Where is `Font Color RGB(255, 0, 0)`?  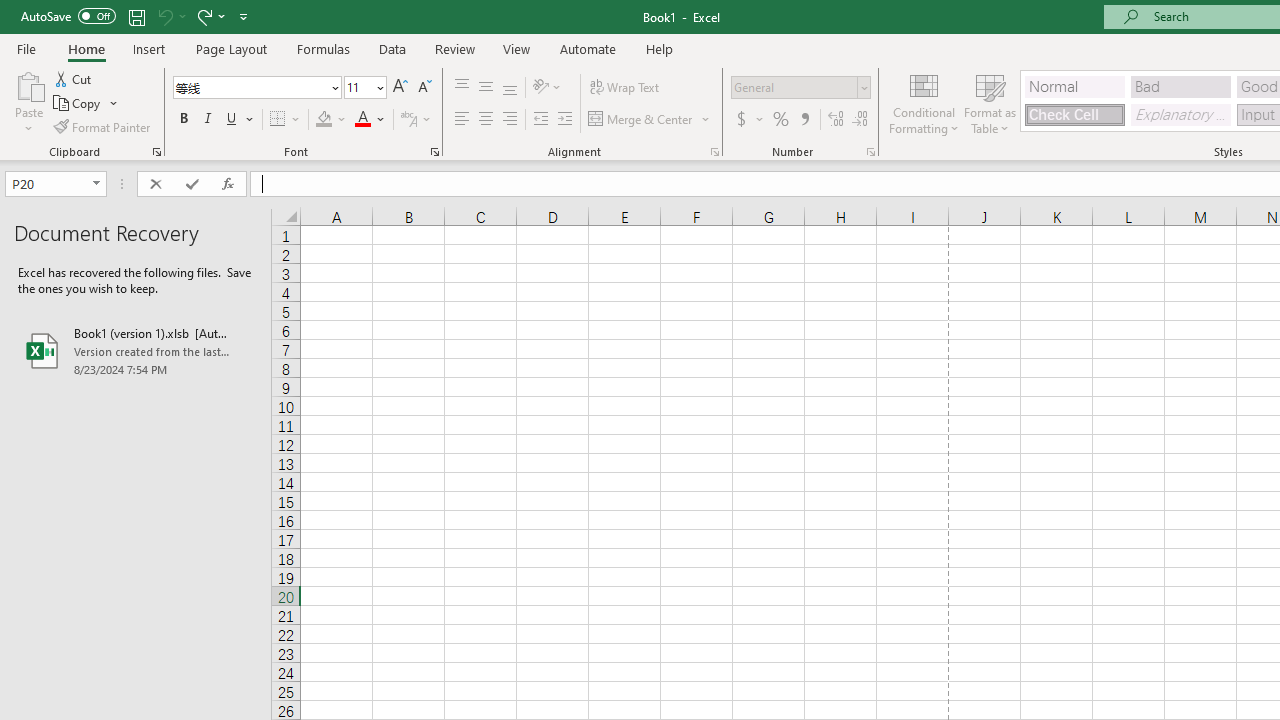 Font Color RGB(255, 0, 0) is located at coordinates (362, 120).